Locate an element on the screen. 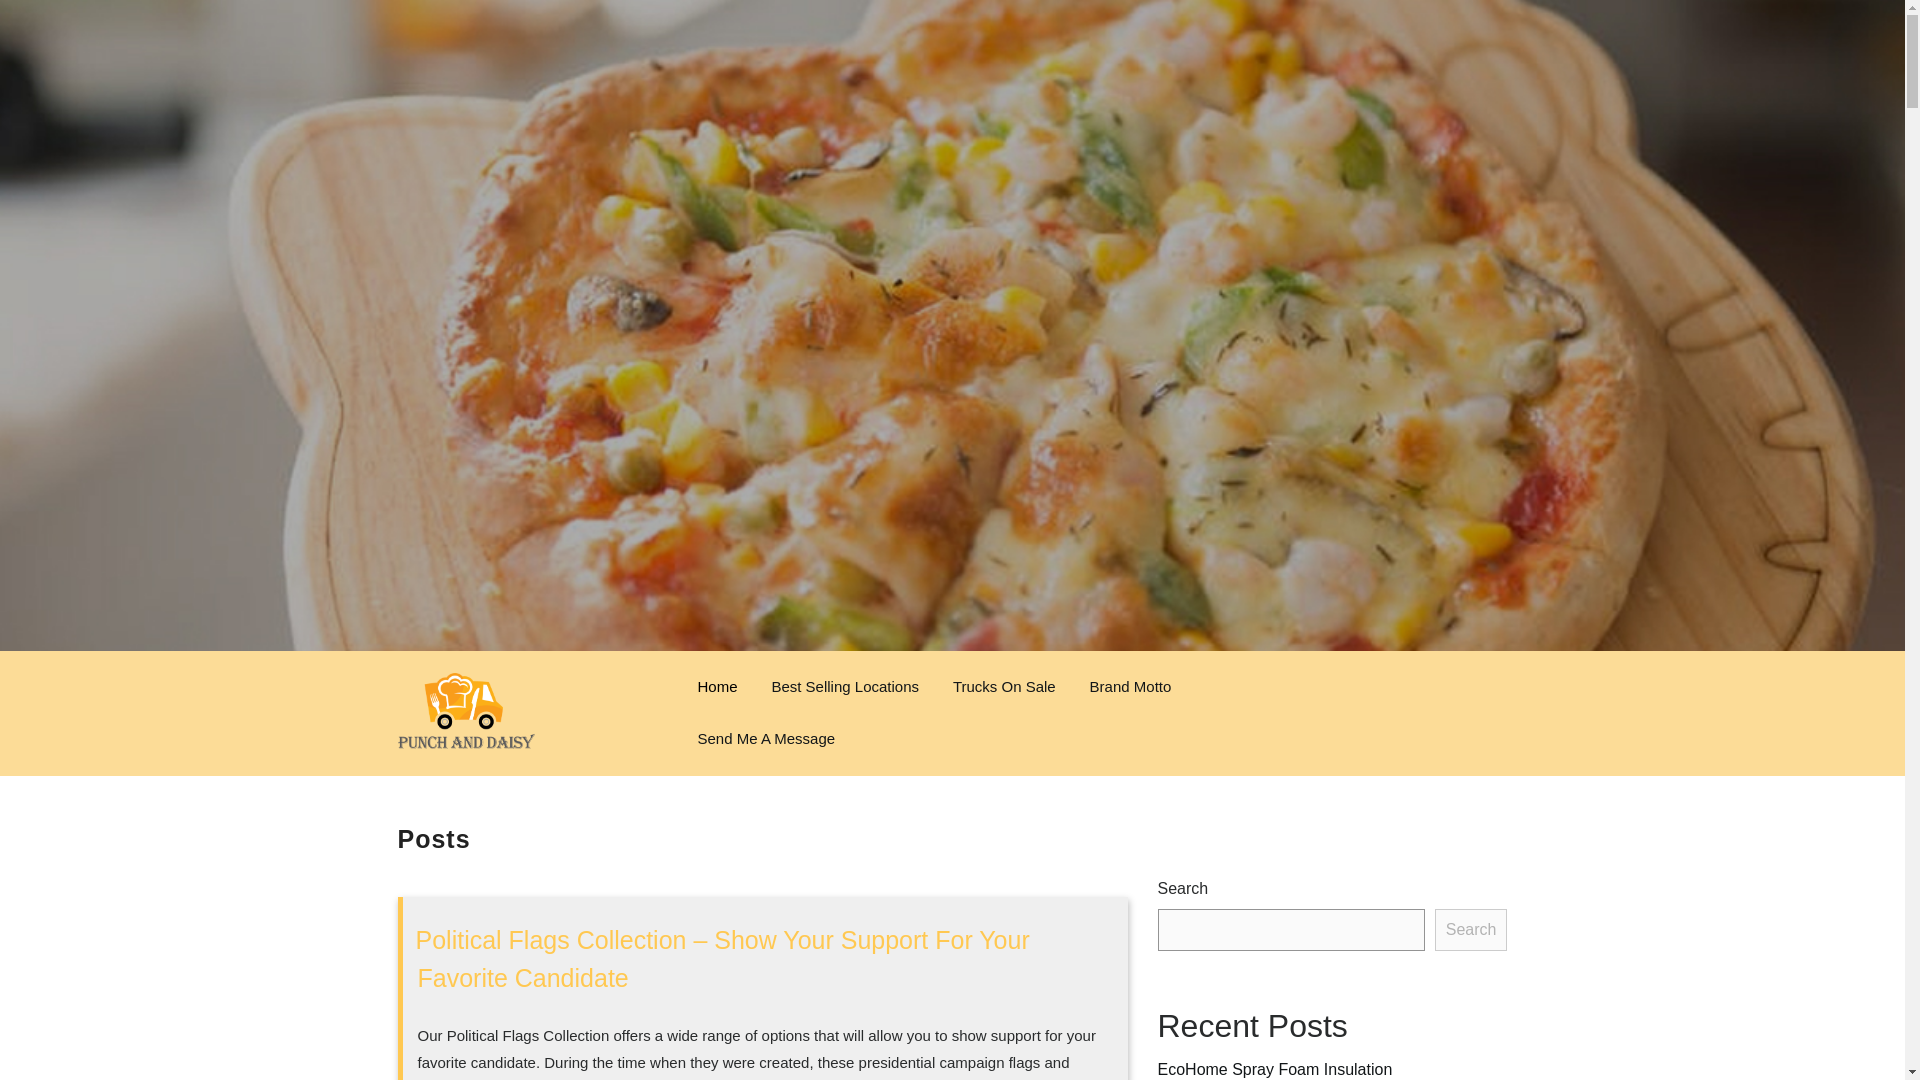 Image resolution: width=1920 pixels, height=1080 pixels. Best Selling Locations is located at coordinates (844, 686).